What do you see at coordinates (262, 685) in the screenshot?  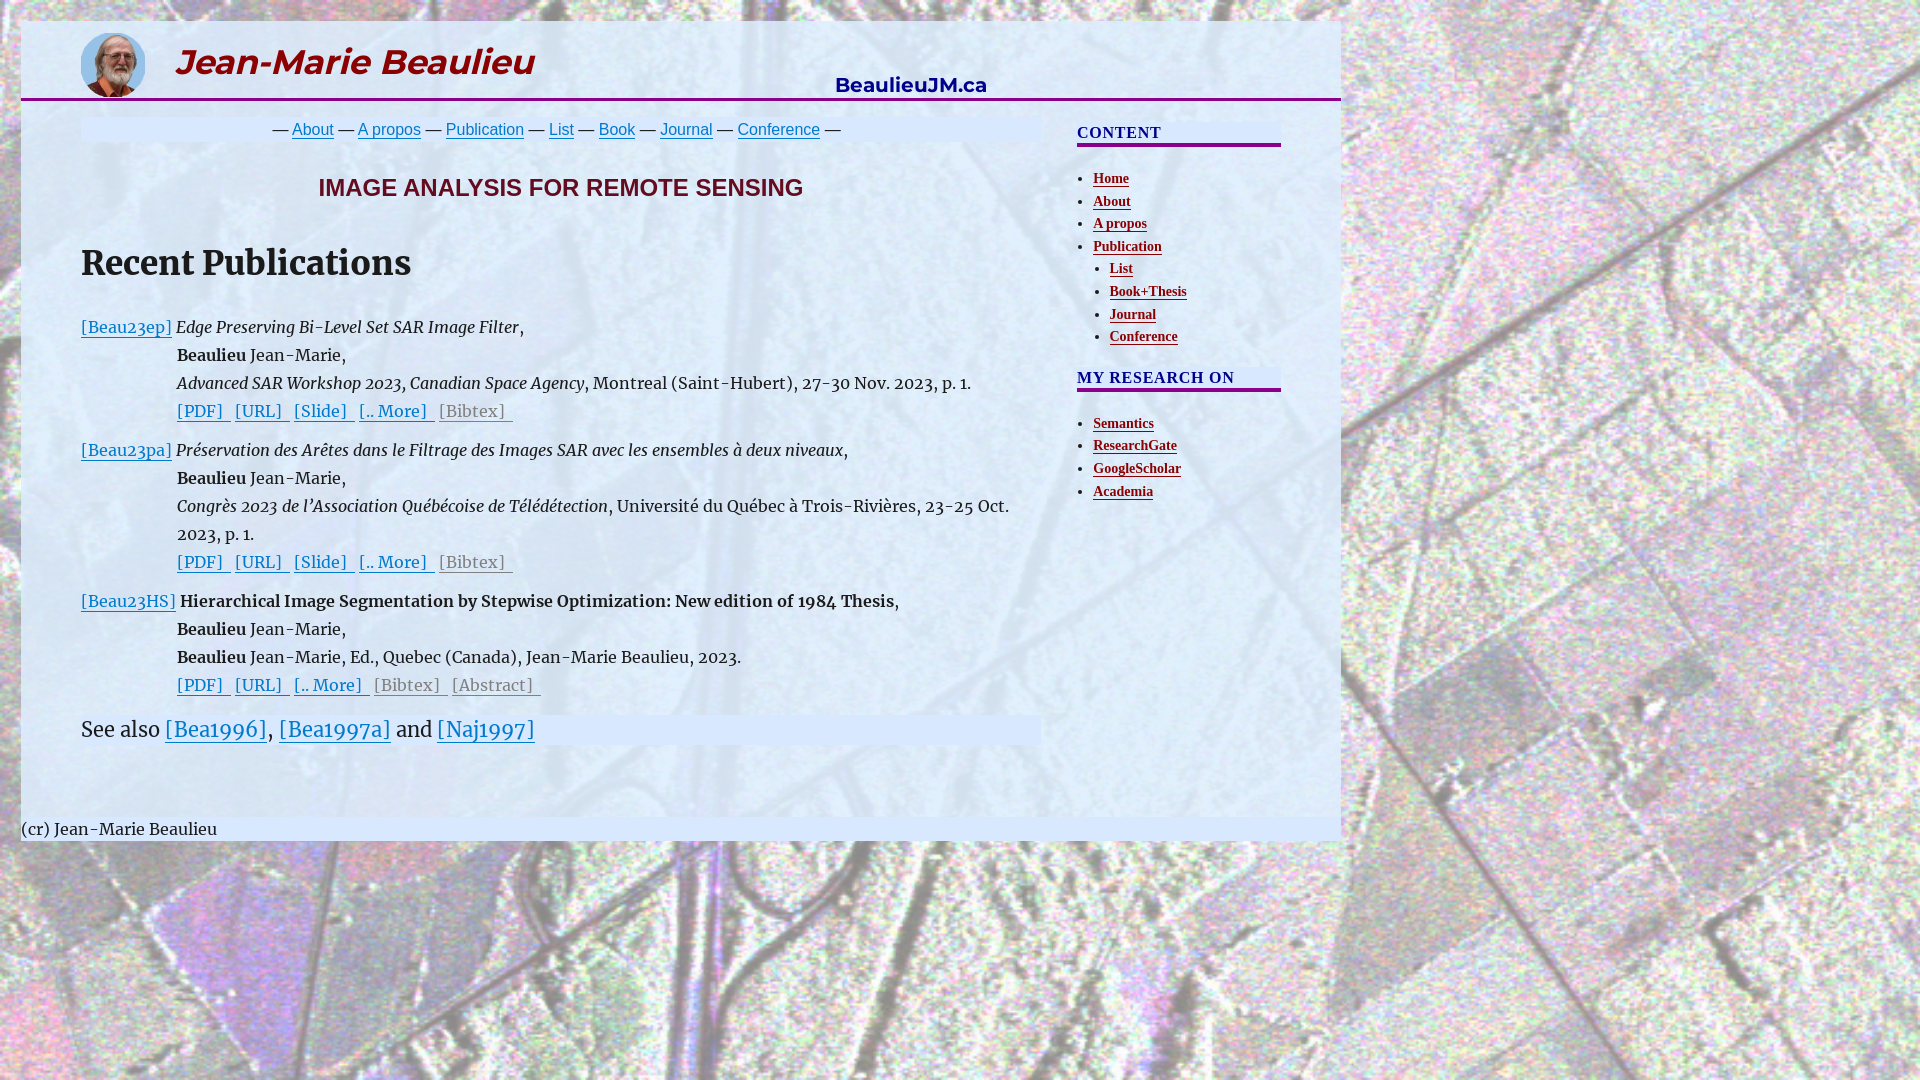 I see `[URL]  ` at bounding box center [262, 685].